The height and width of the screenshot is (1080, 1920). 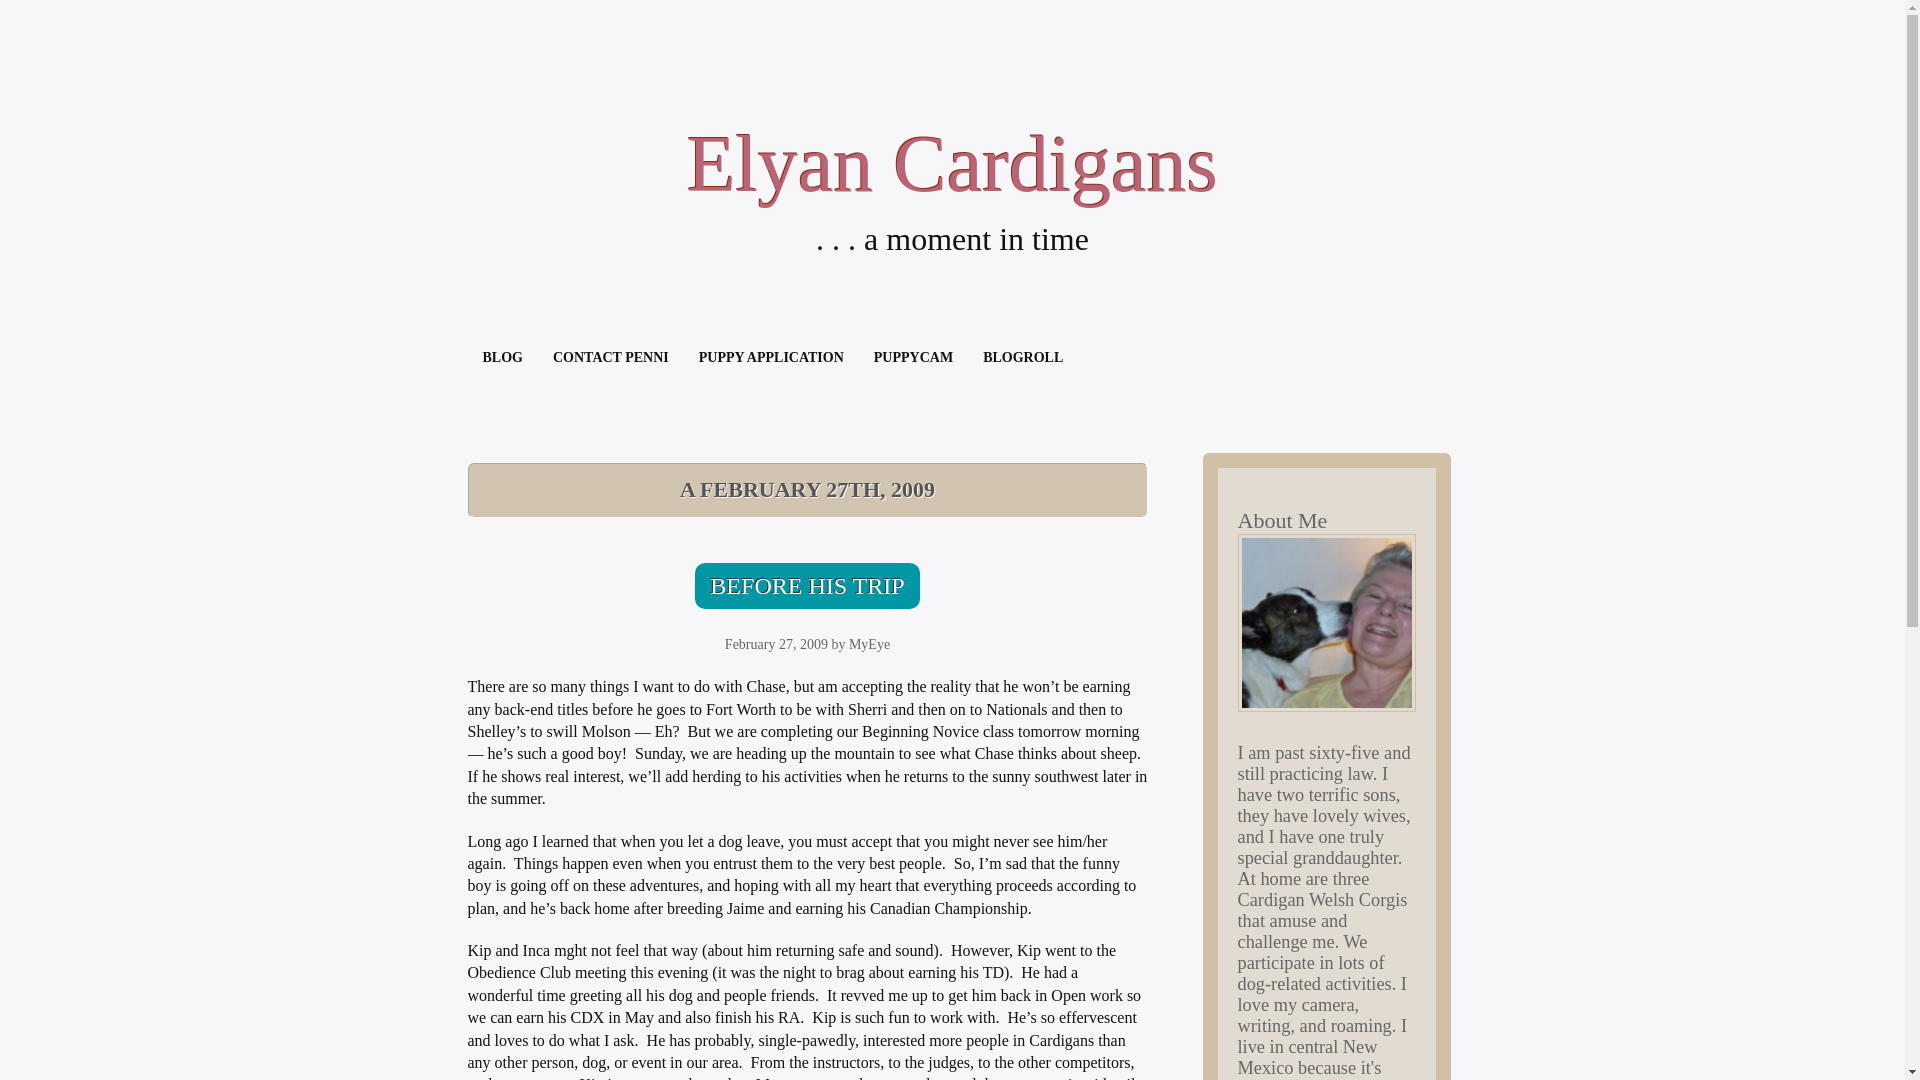 What do you see at coordinates (912, 358) in the screenshot?
I see `PUPPYCAM` at bounding box center [912, 358].